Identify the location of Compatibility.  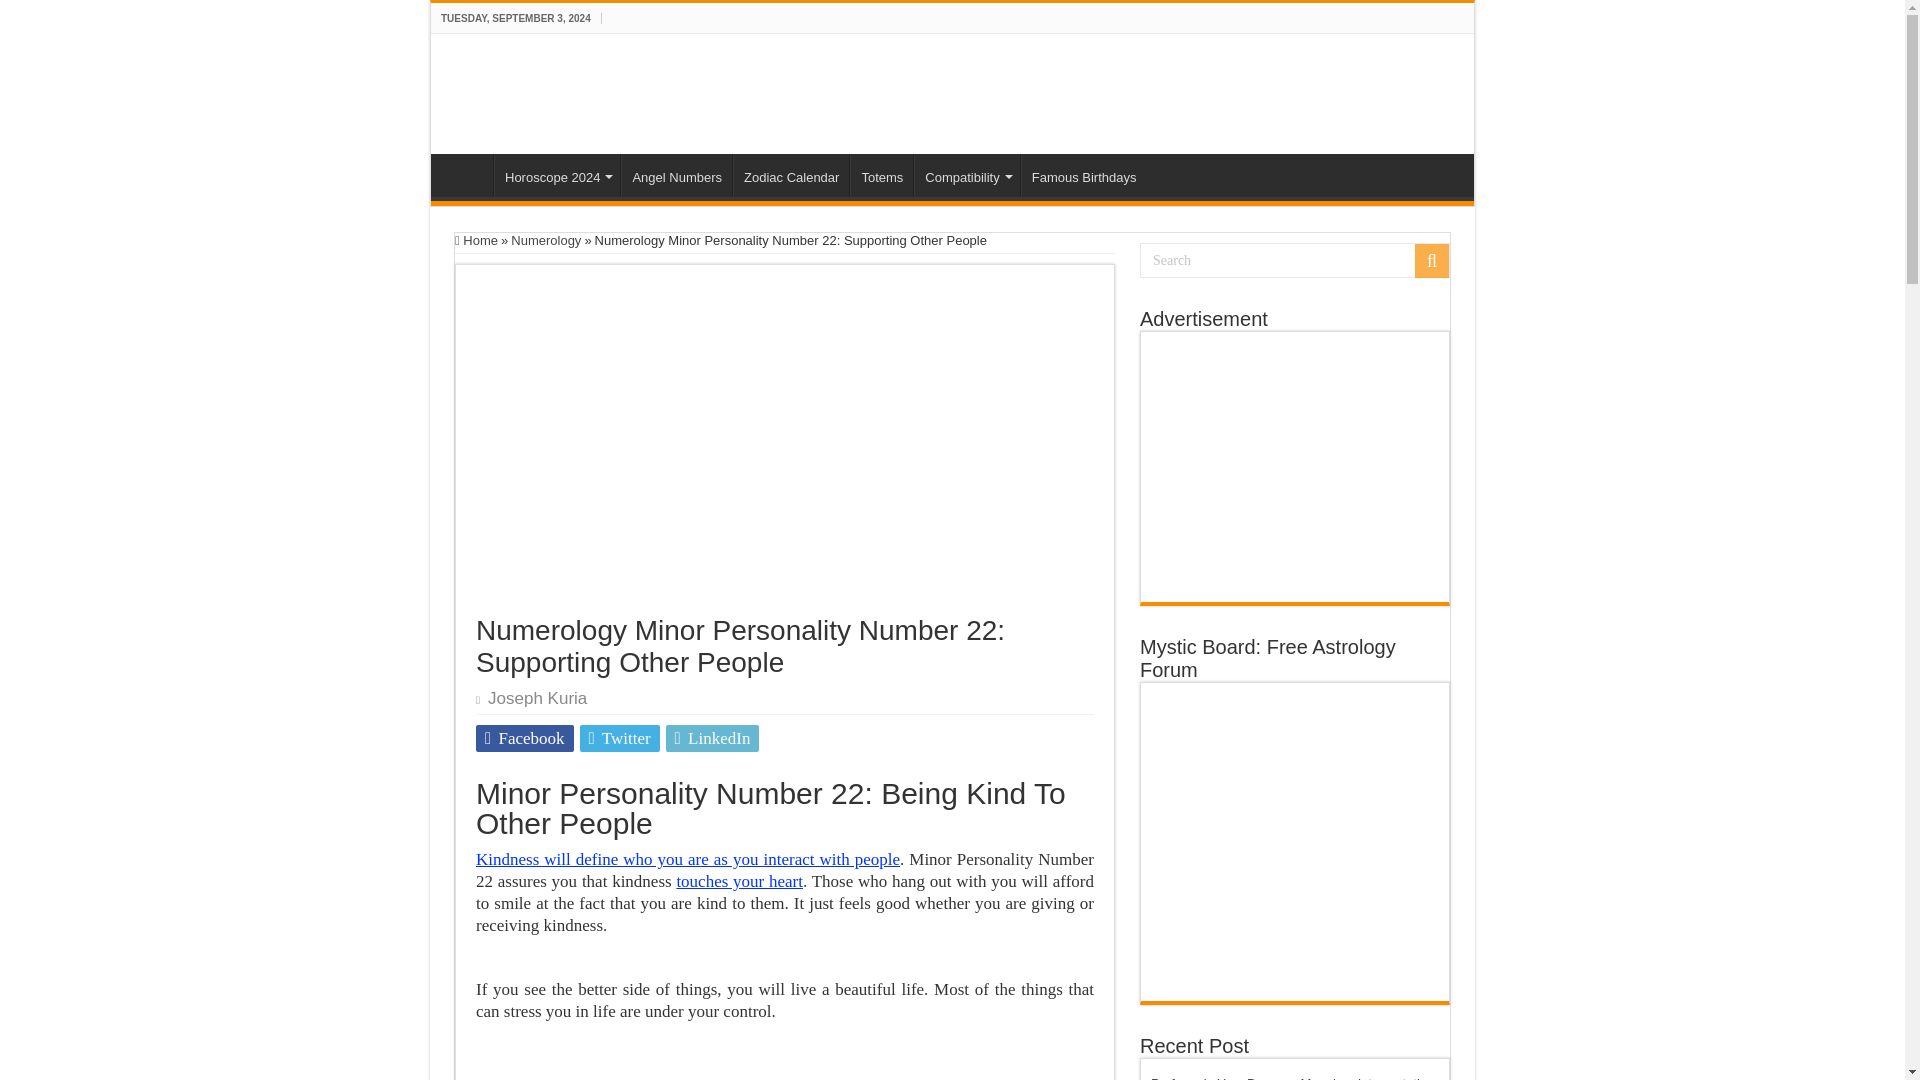
(966, 174).